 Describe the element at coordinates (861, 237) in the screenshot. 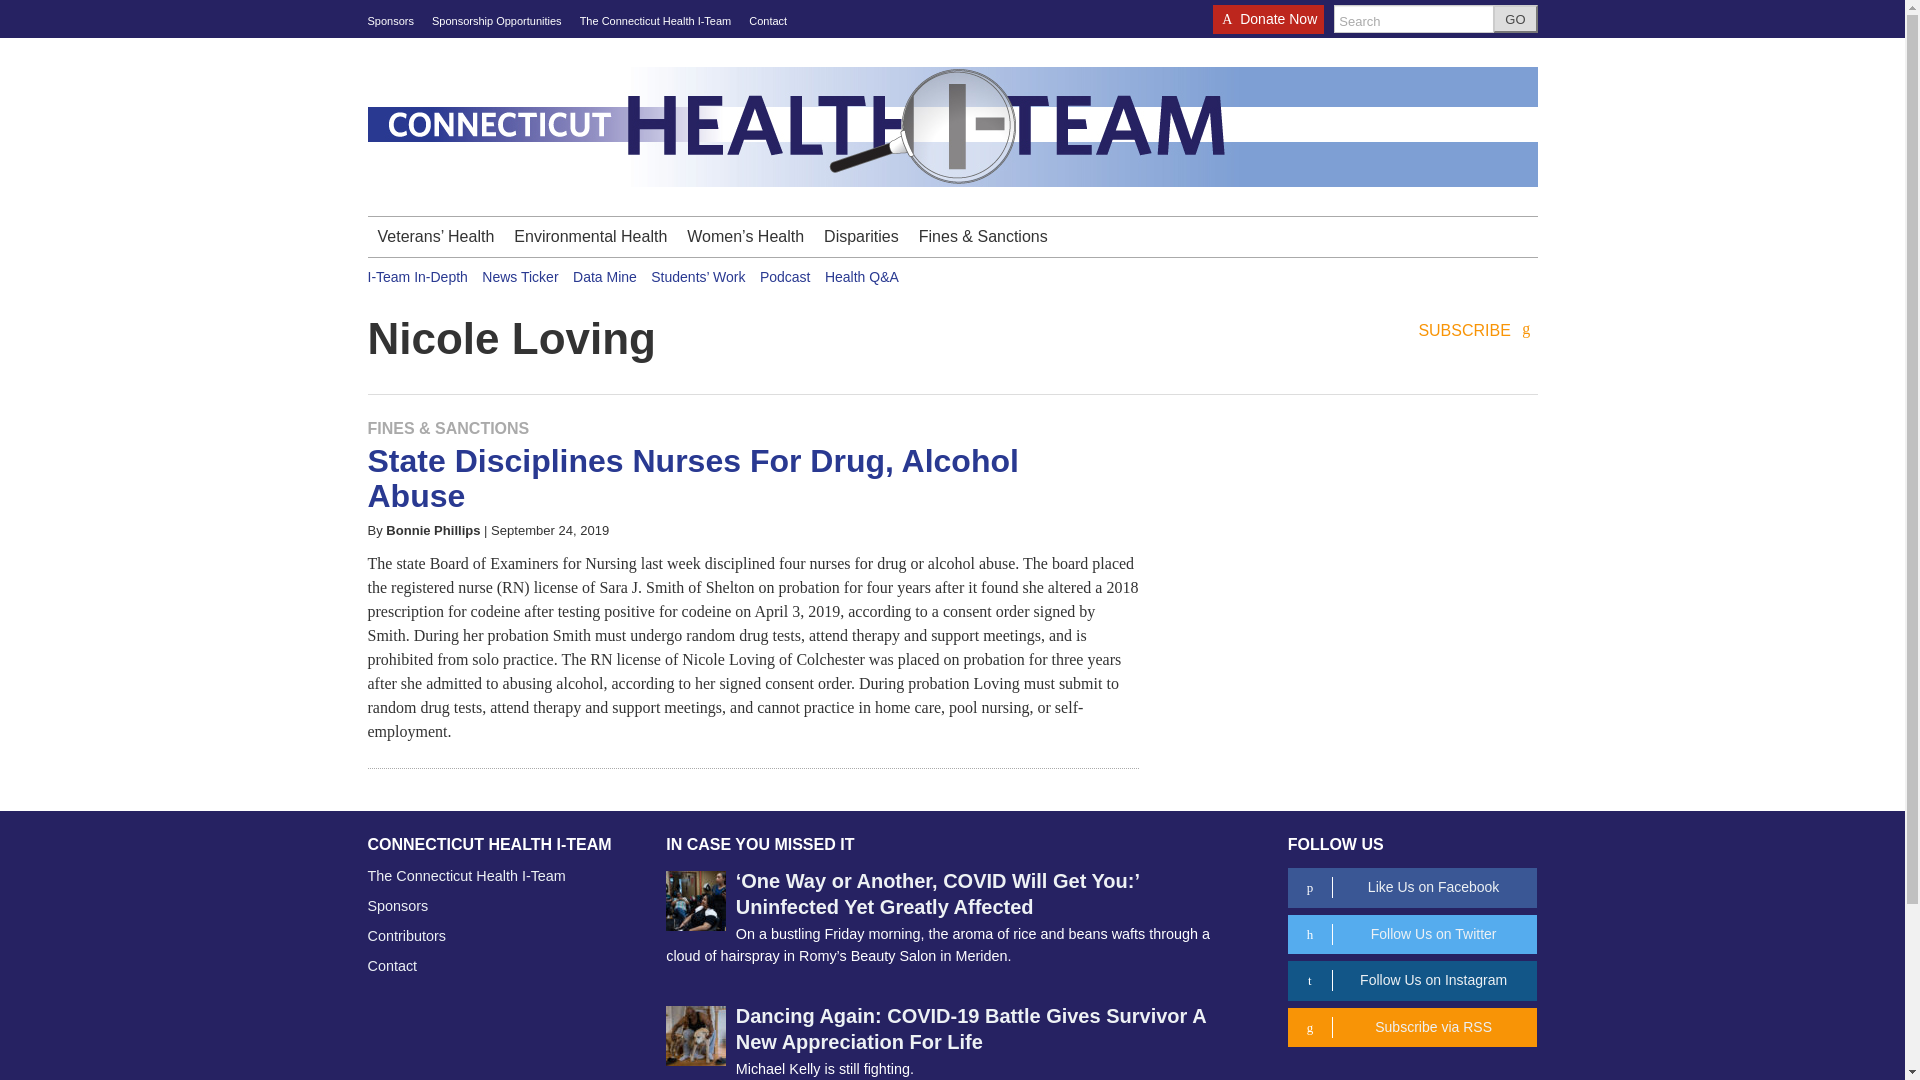

I see `Disparities` at that location.